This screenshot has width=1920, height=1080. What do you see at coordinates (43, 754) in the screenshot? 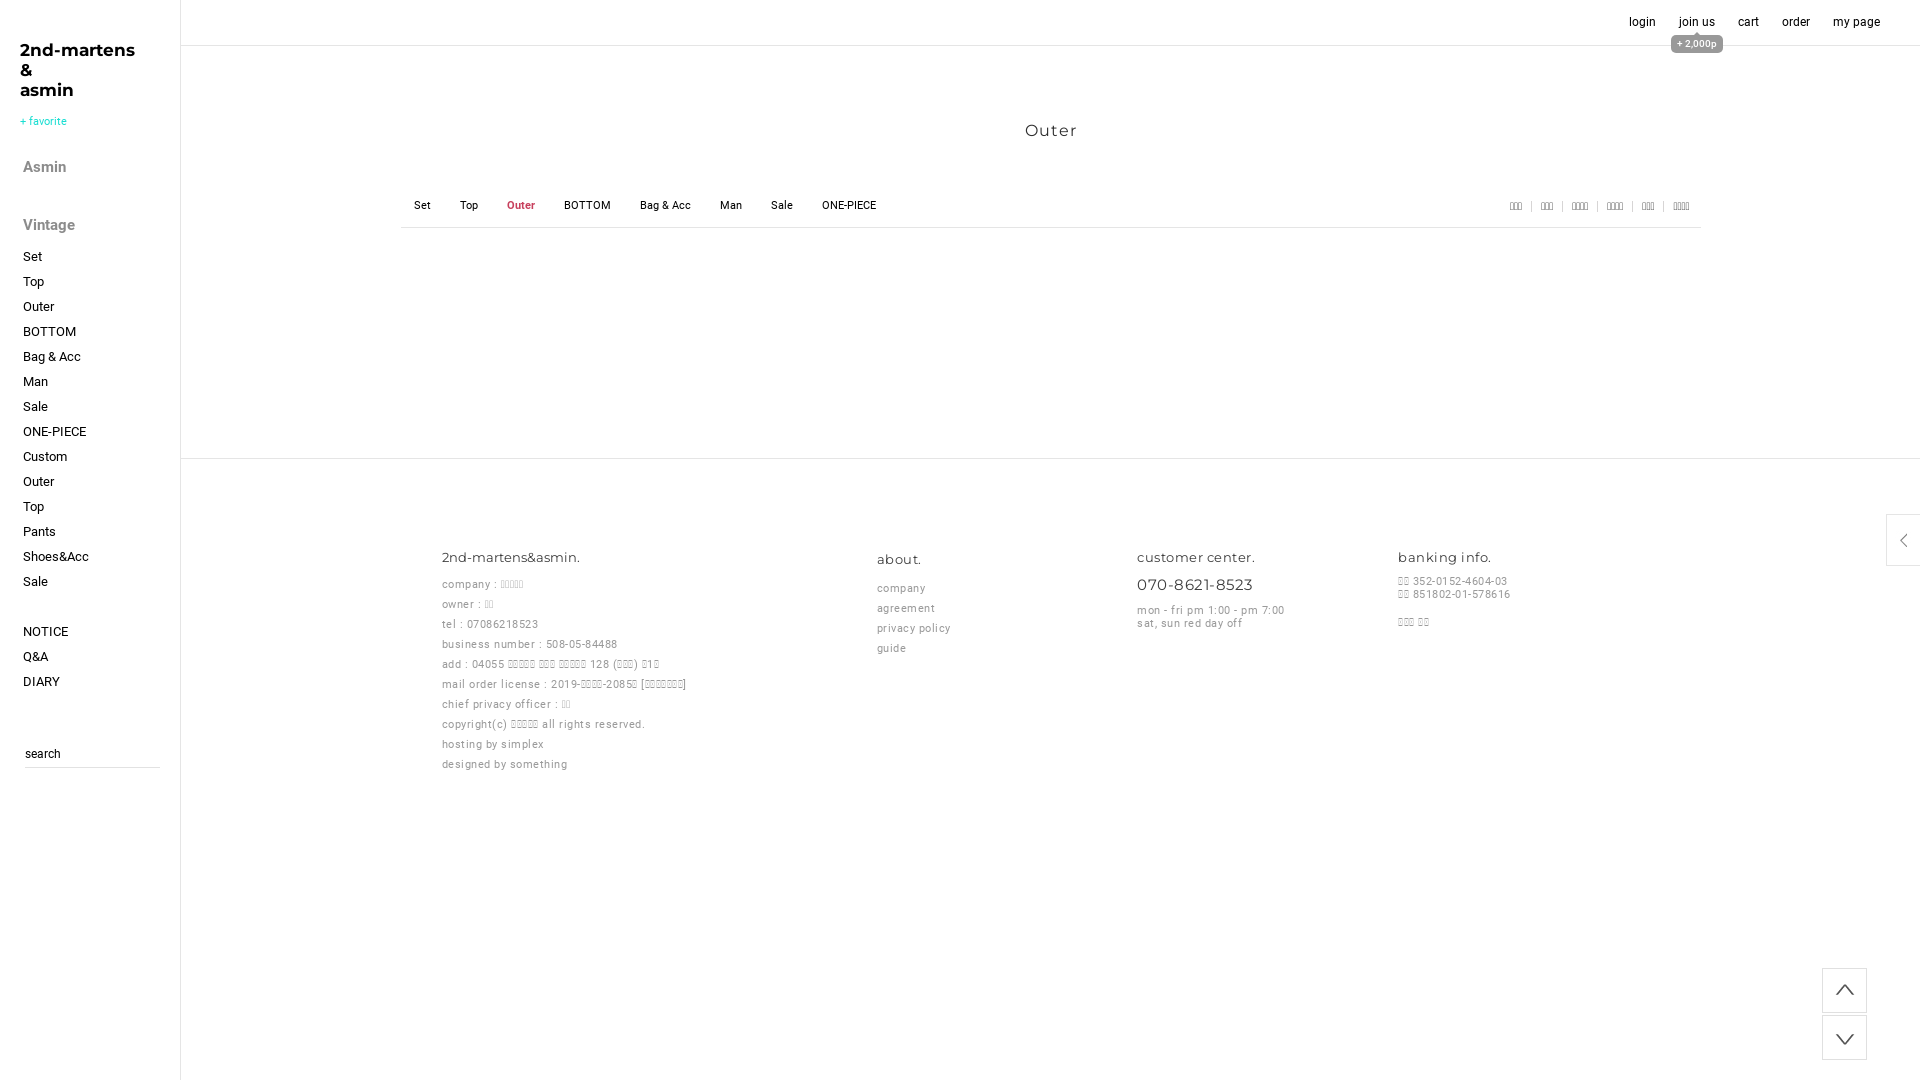
I see `search` at bounding box center [43, 754].